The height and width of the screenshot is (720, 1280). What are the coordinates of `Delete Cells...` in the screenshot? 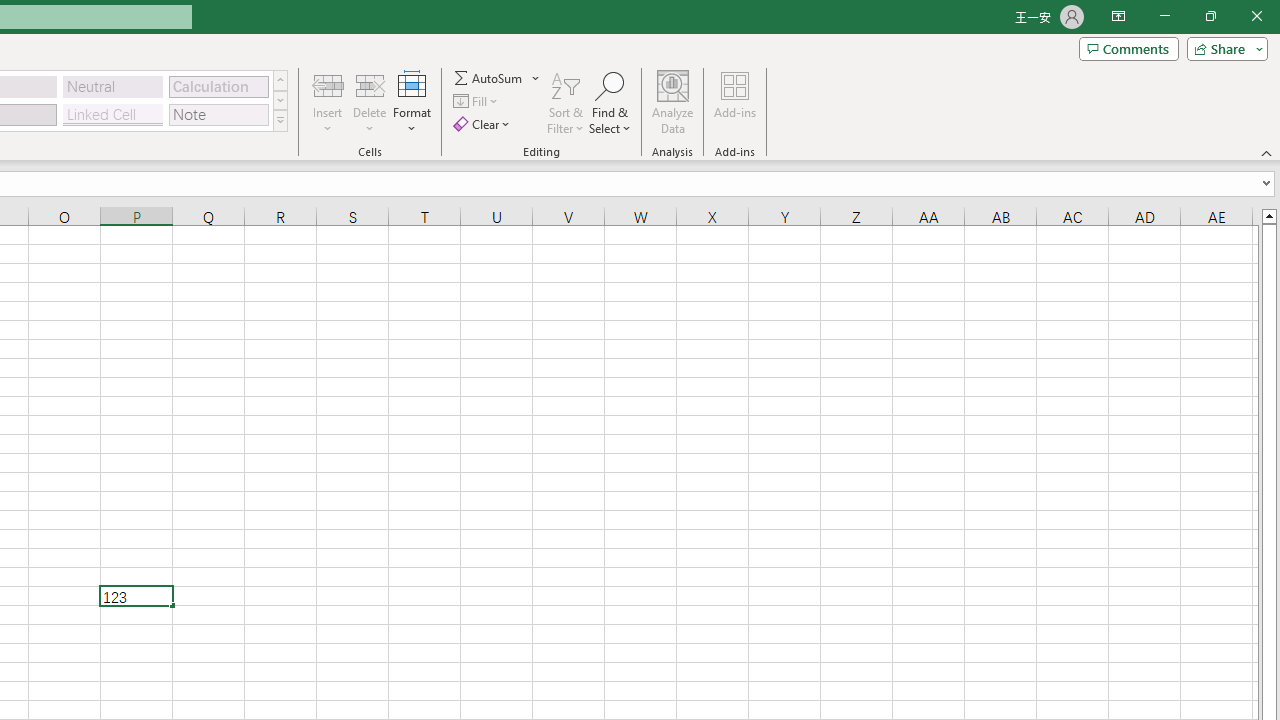 It's located at (370, 84).